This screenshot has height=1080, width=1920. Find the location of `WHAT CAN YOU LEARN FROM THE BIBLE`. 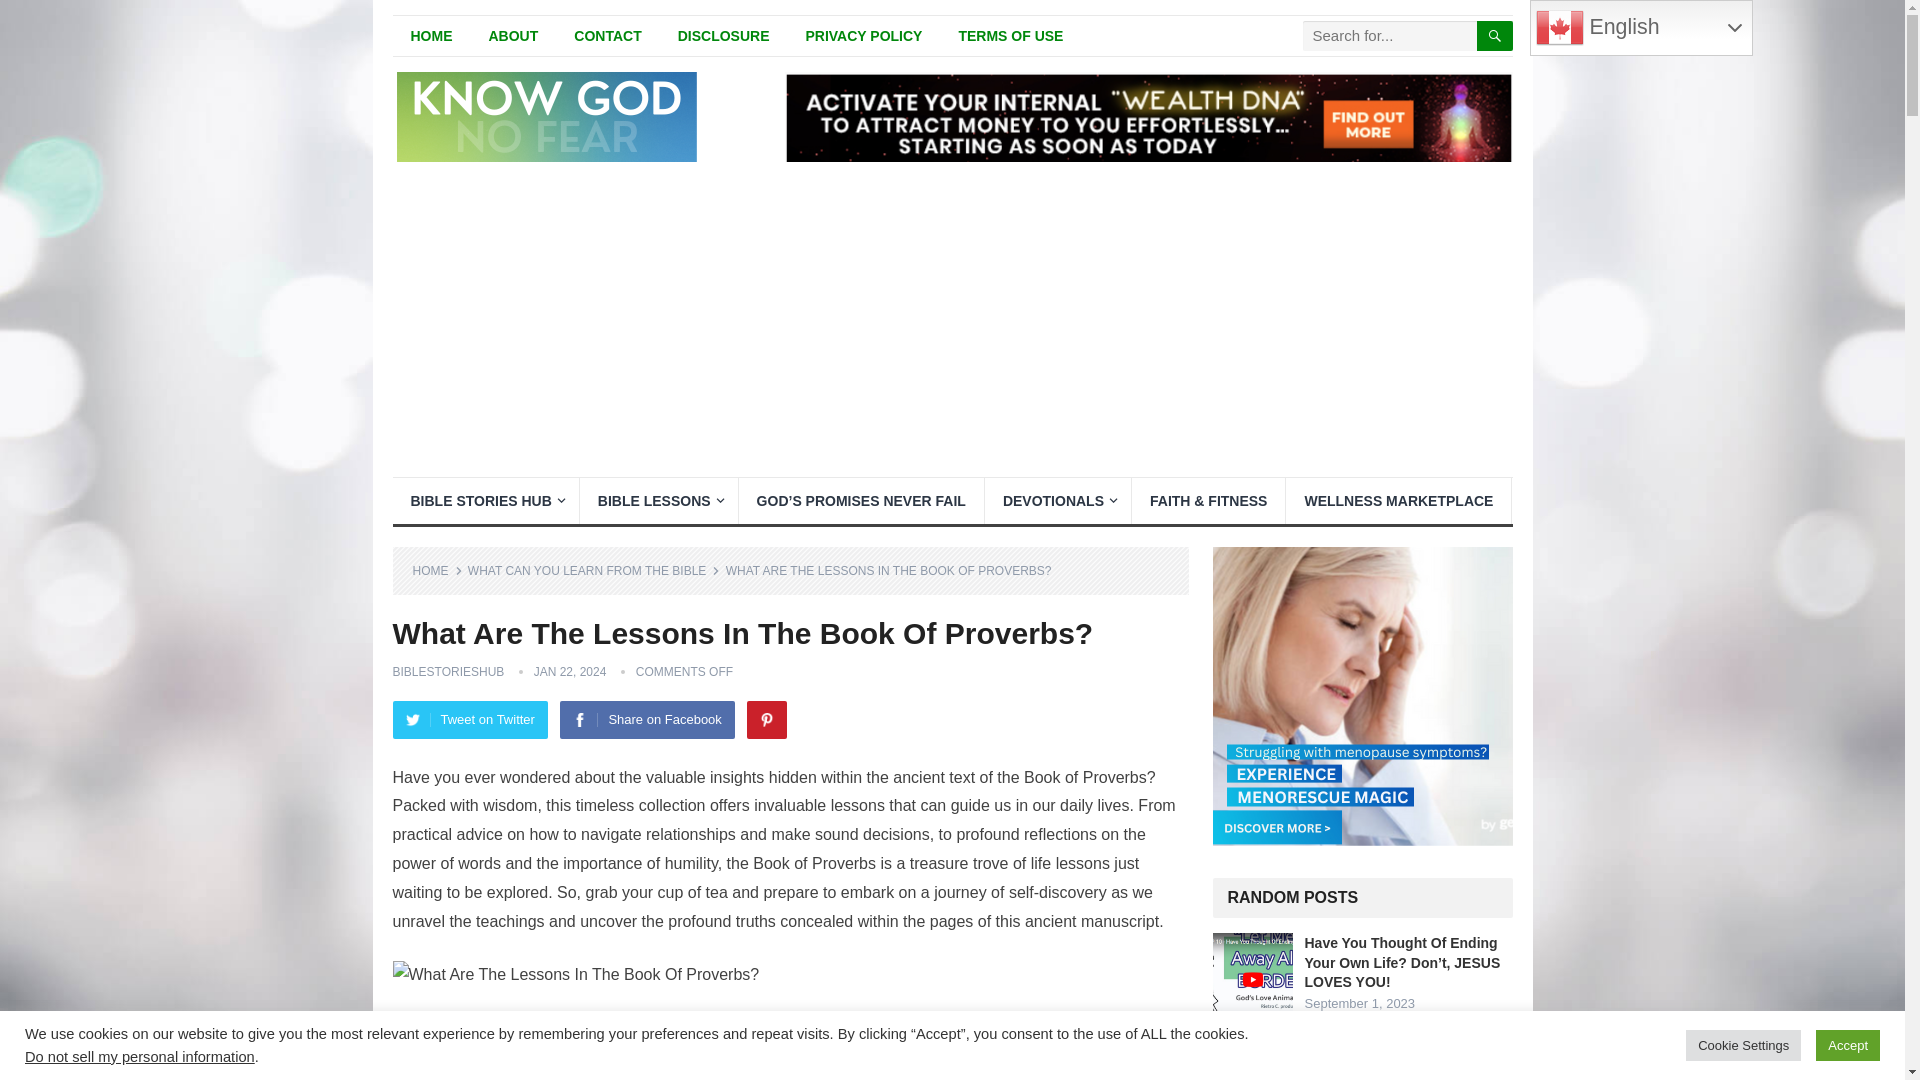

WHAT CAN YOU LEARN FROM THE BIBLE is located at coordinates (594, 570).